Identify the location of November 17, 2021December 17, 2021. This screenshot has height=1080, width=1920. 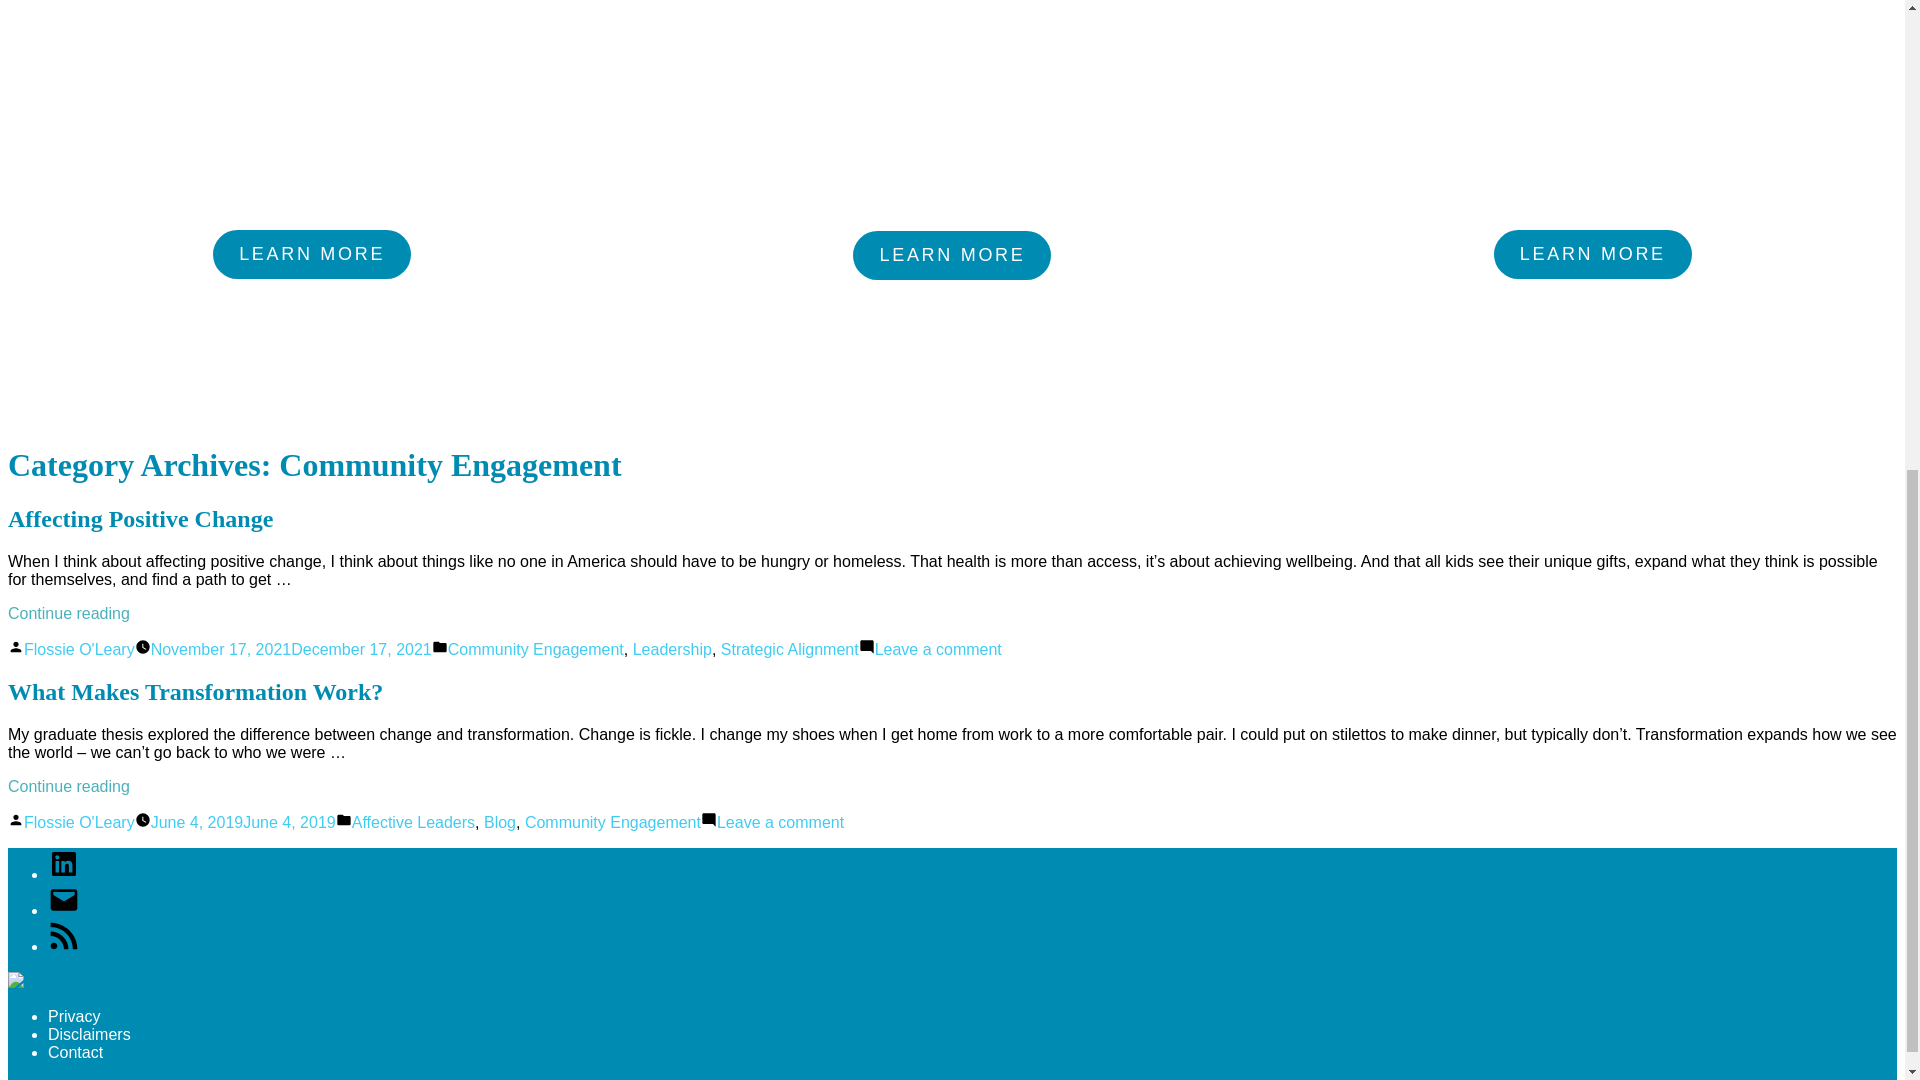
(74, 1016).